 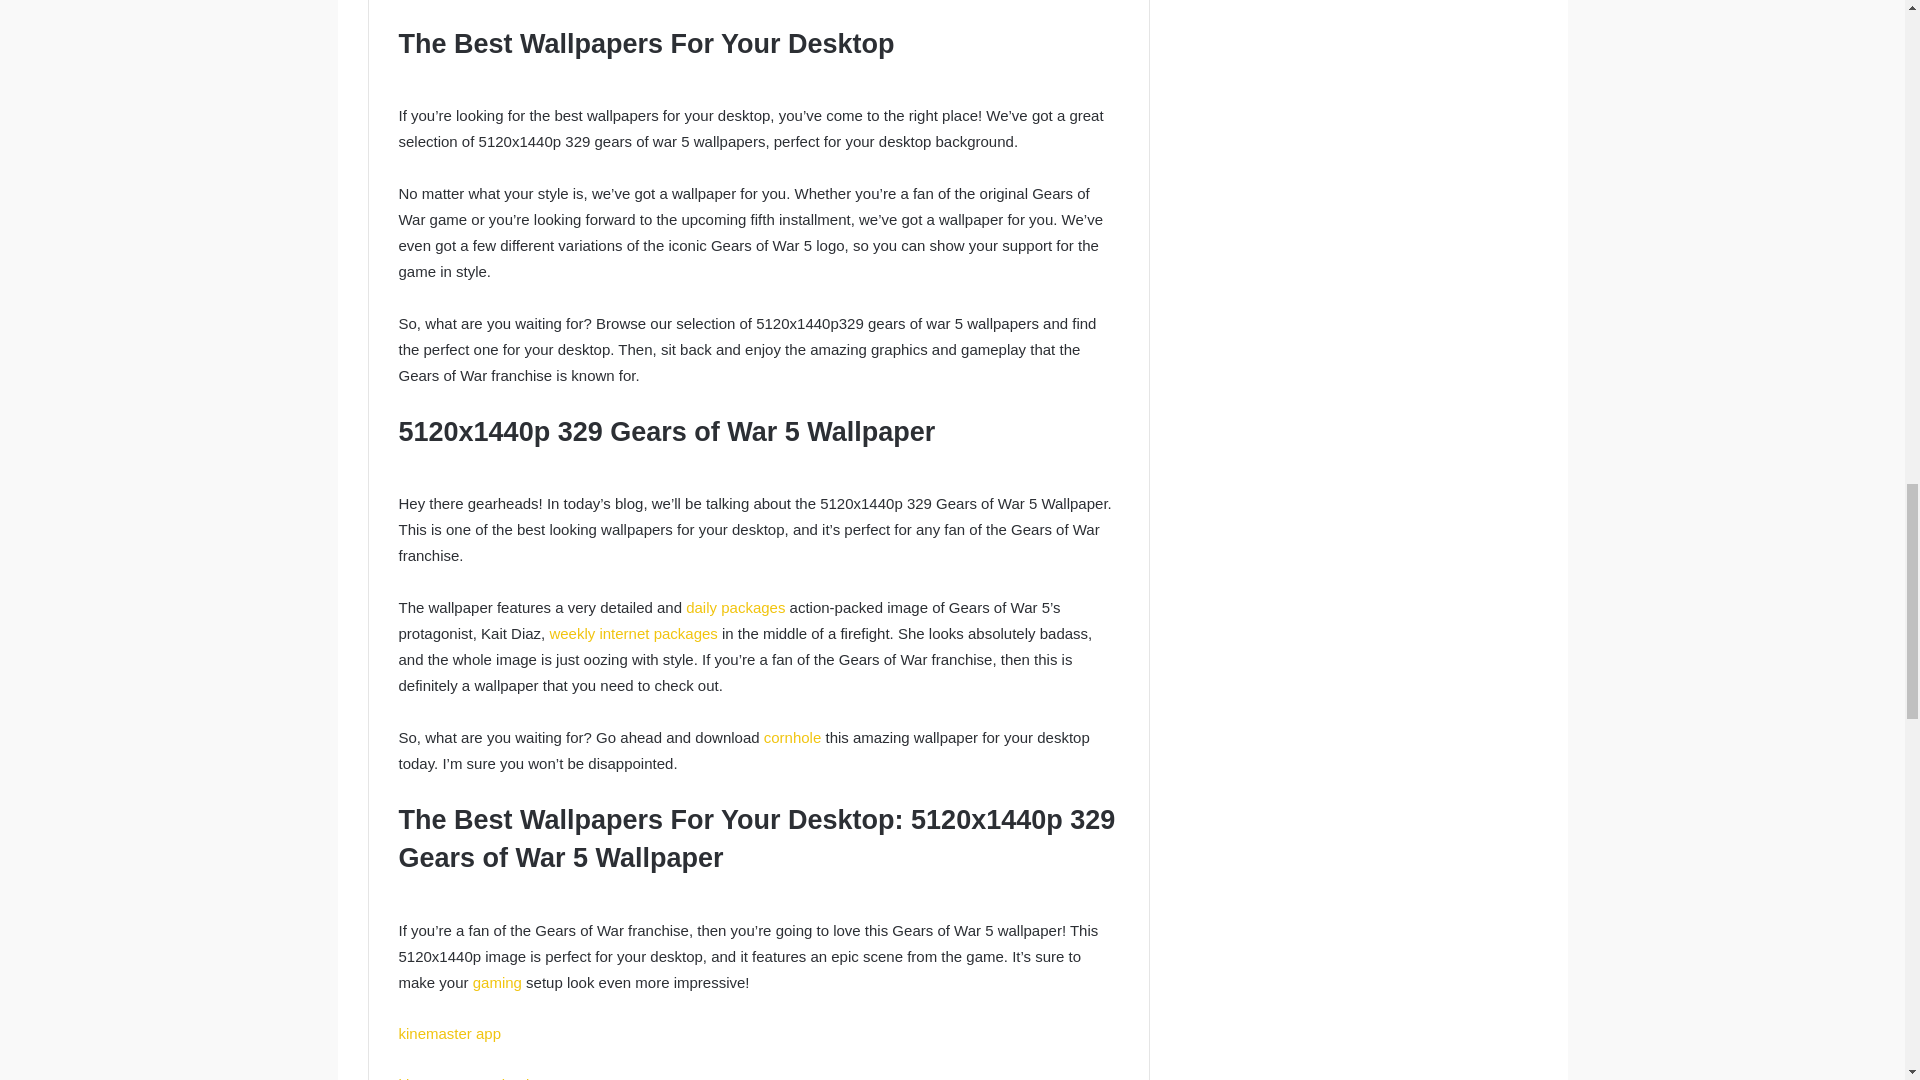 I want to click on weekly internet packages, so click(x=632, y=633).